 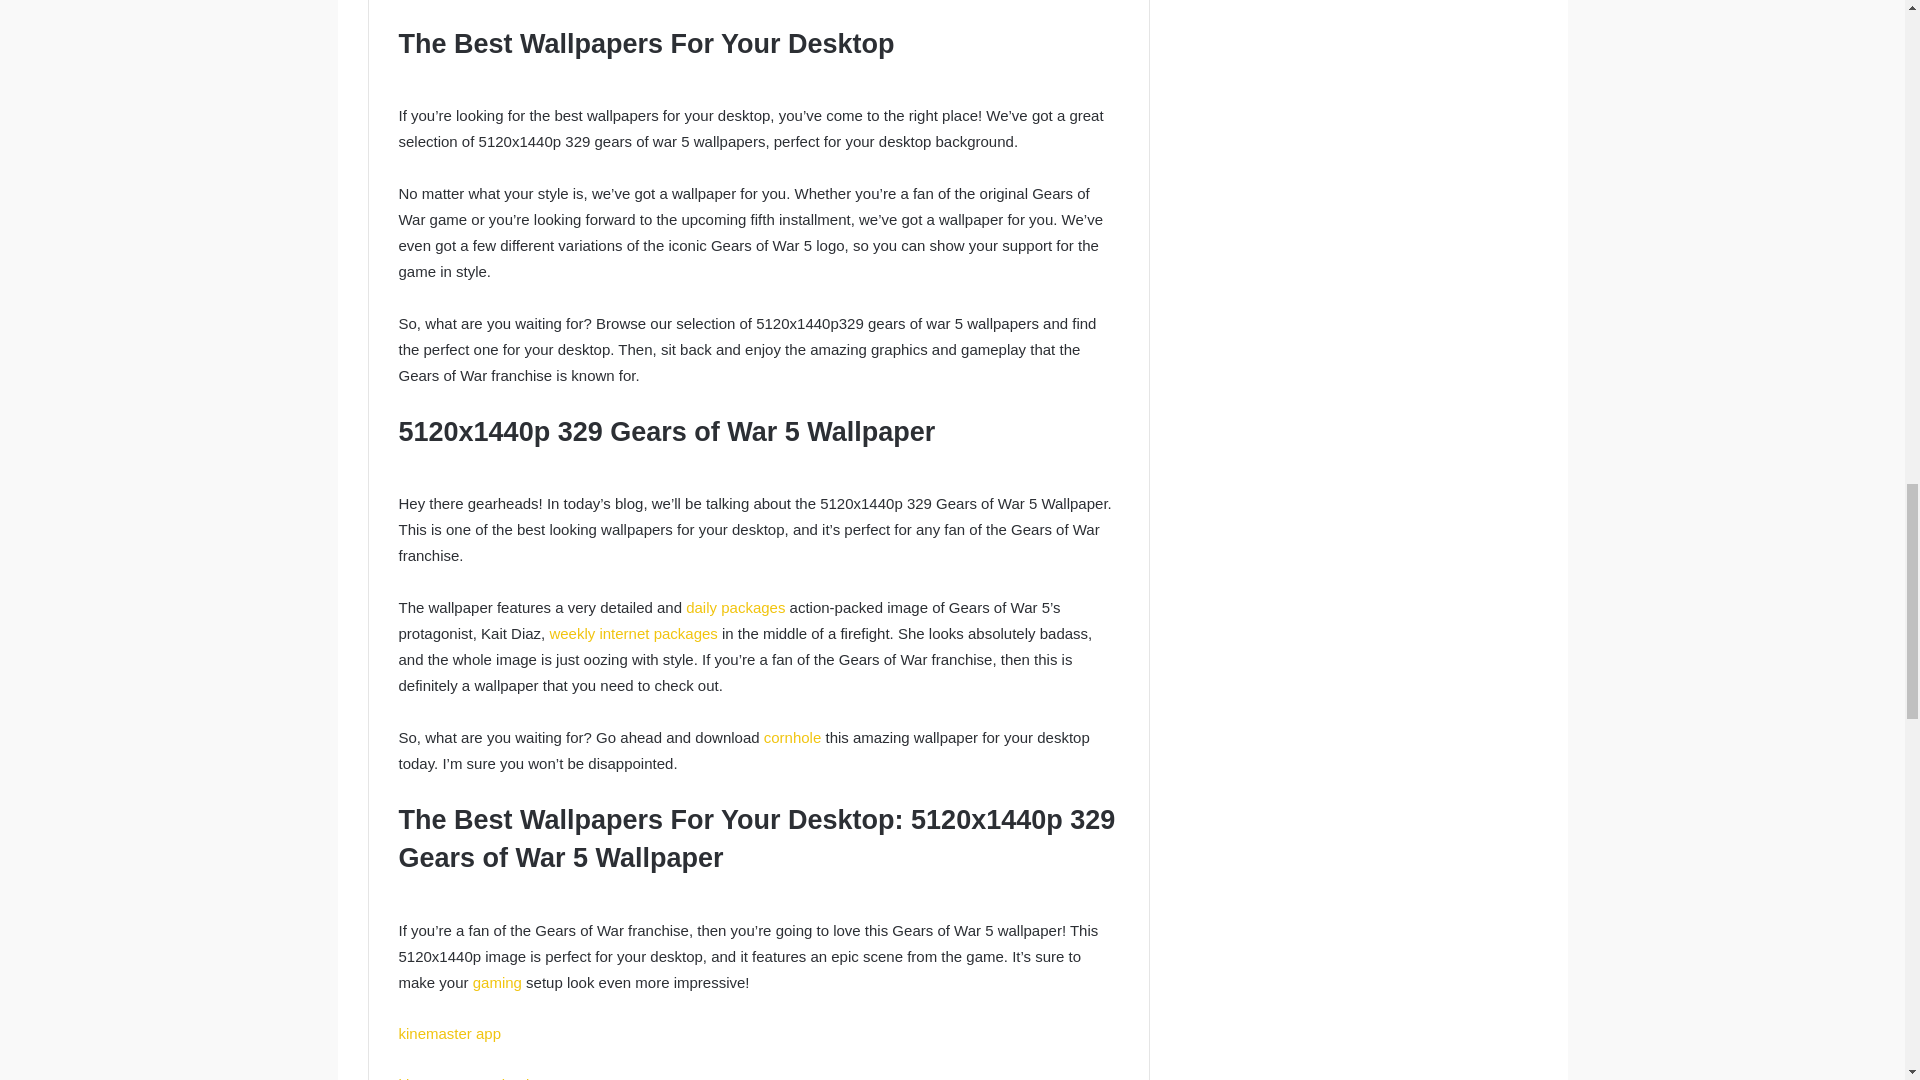 I want to click on weekly internet packages, so click(x=632, y=633).